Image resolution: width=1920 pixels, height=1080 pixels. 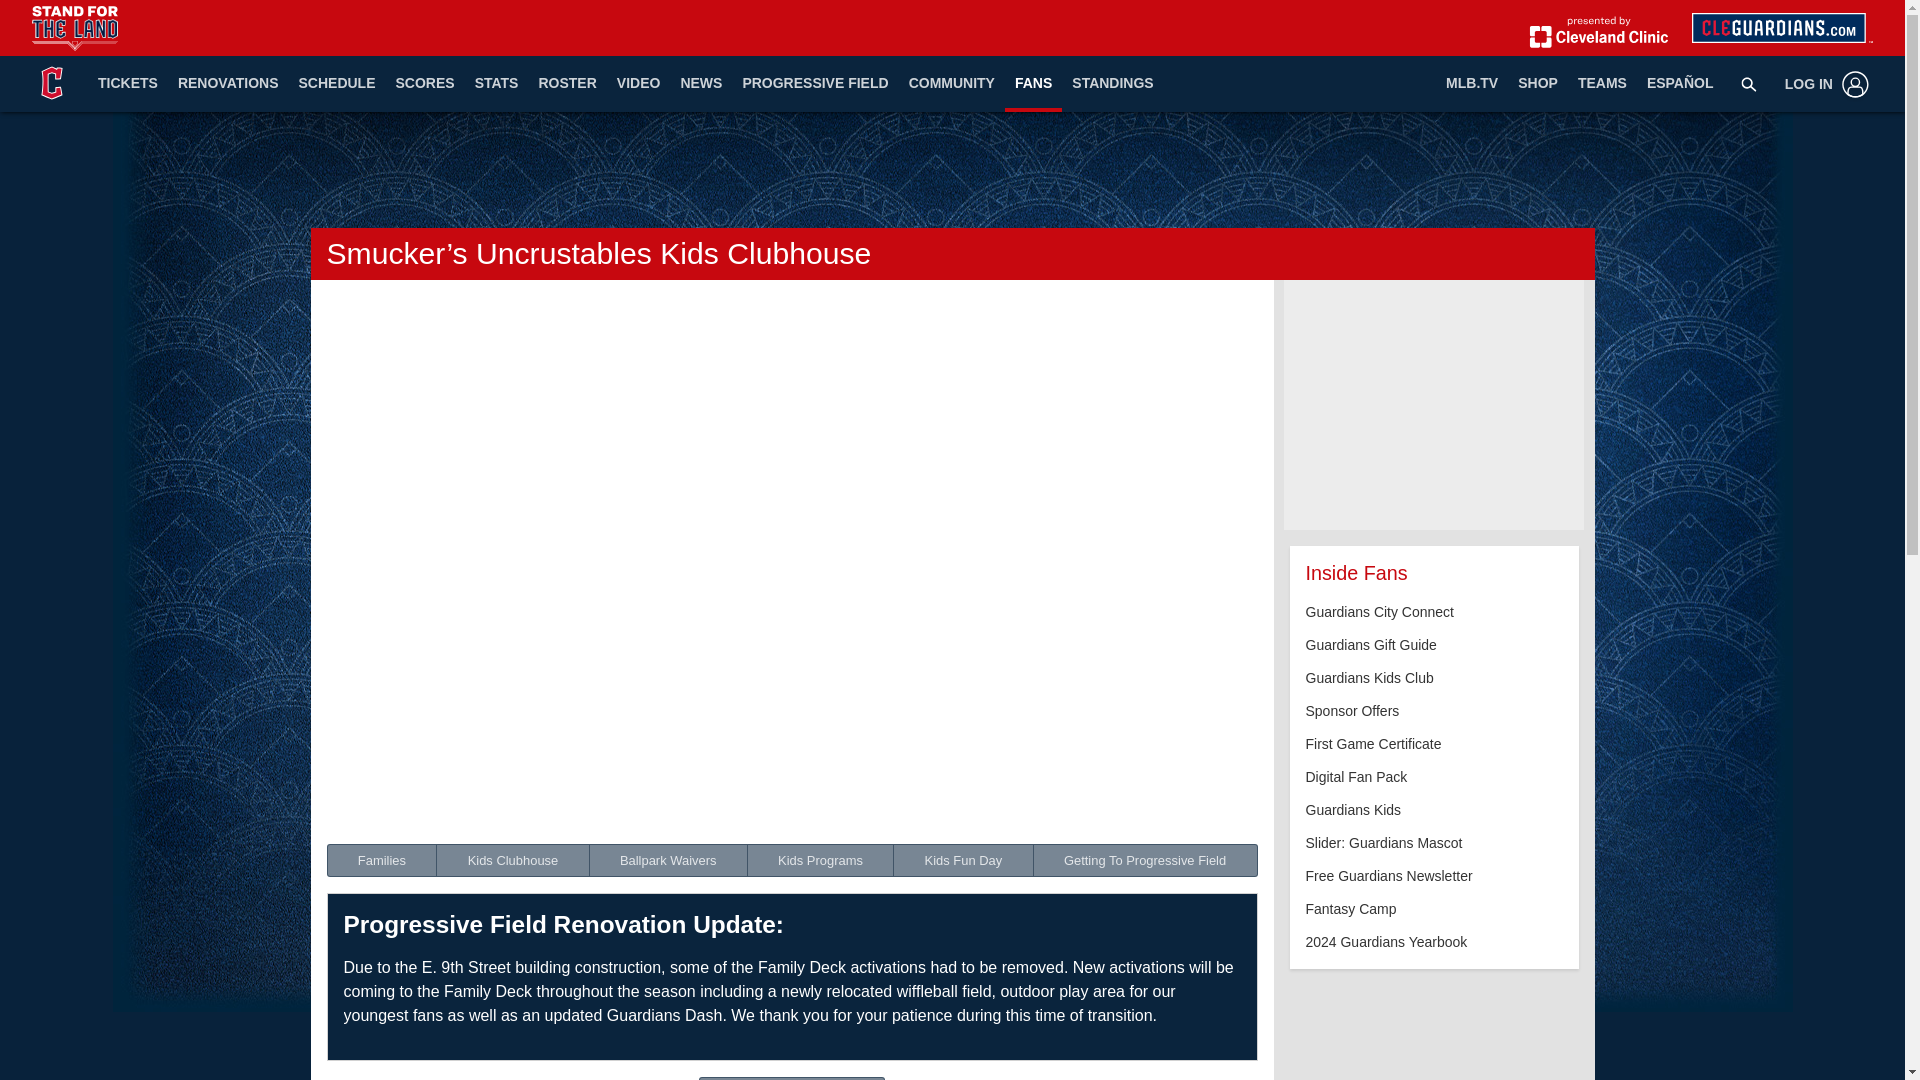 What do you see at coordinates (496, 84) in the screenshot?
I see `STATS` at bounding box center [496, 84].